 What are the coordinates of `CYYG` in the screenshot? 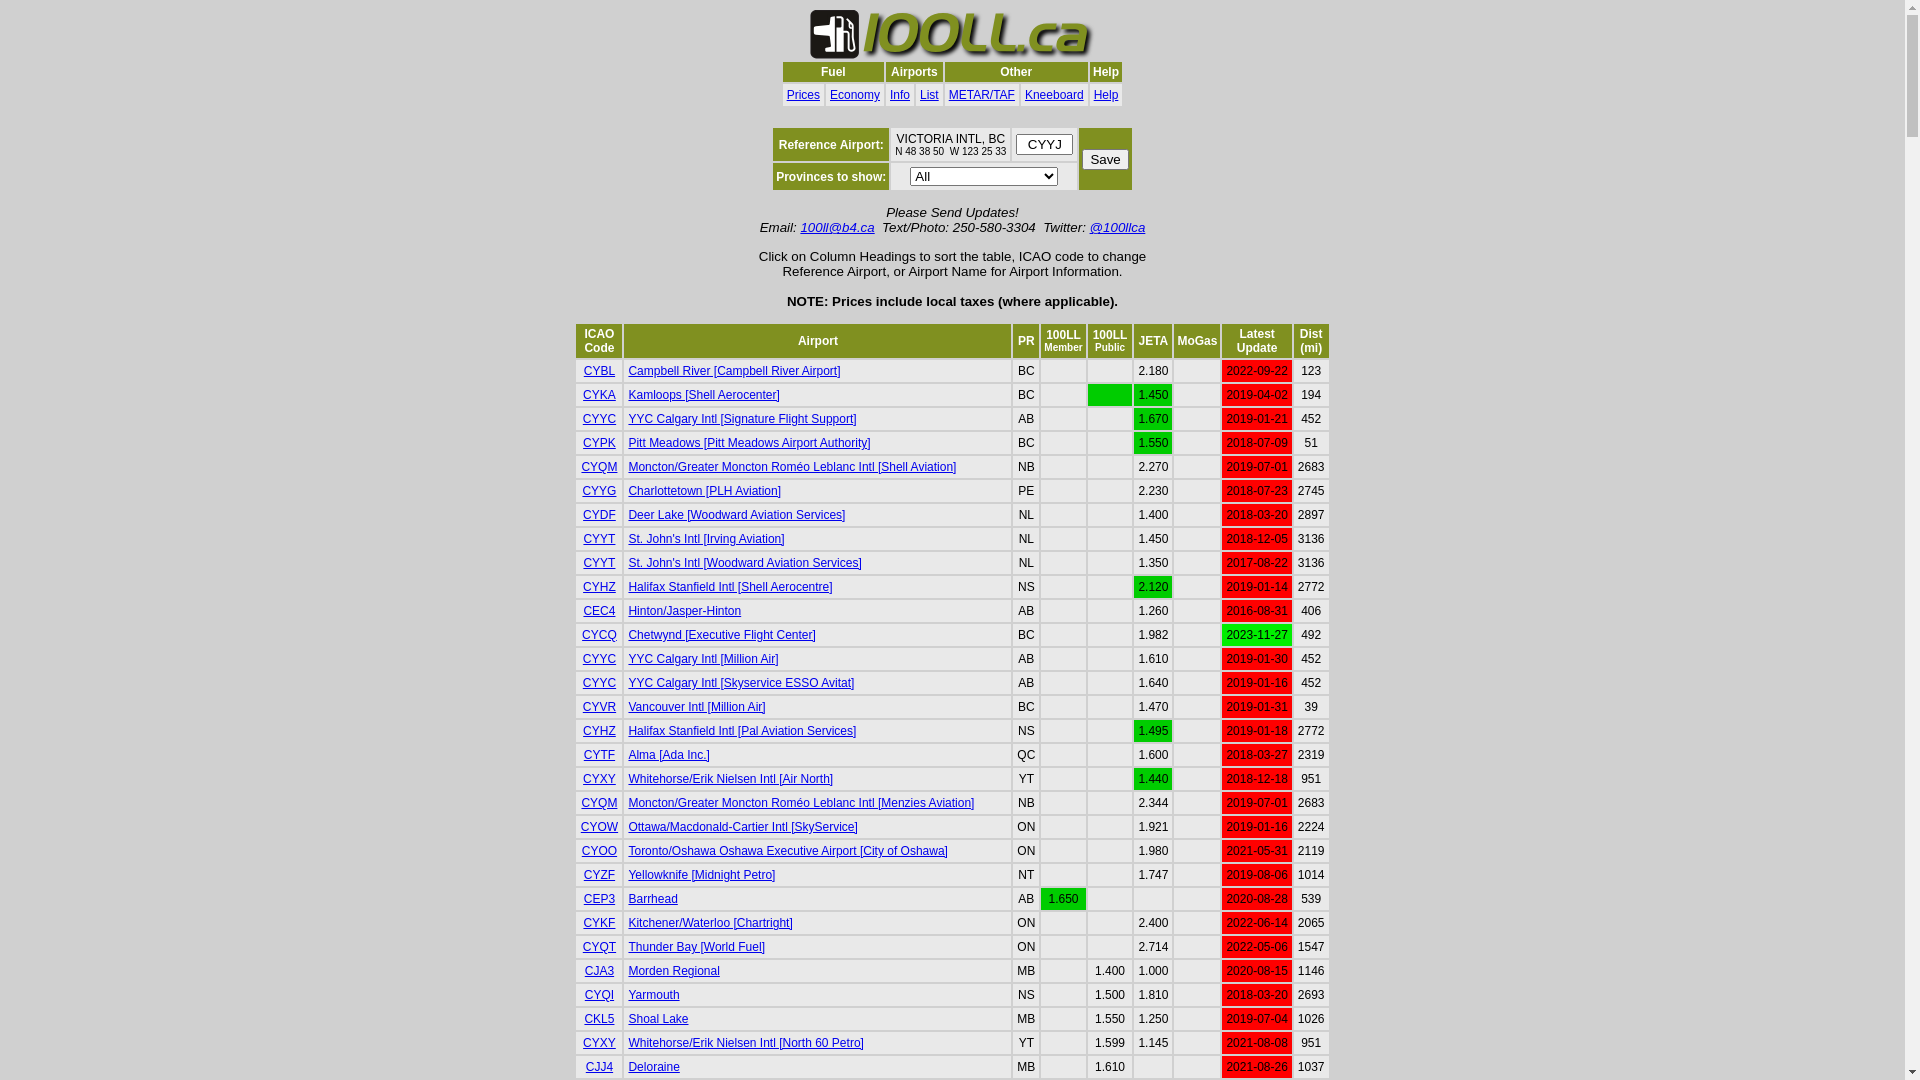 It's located at (599, 491).